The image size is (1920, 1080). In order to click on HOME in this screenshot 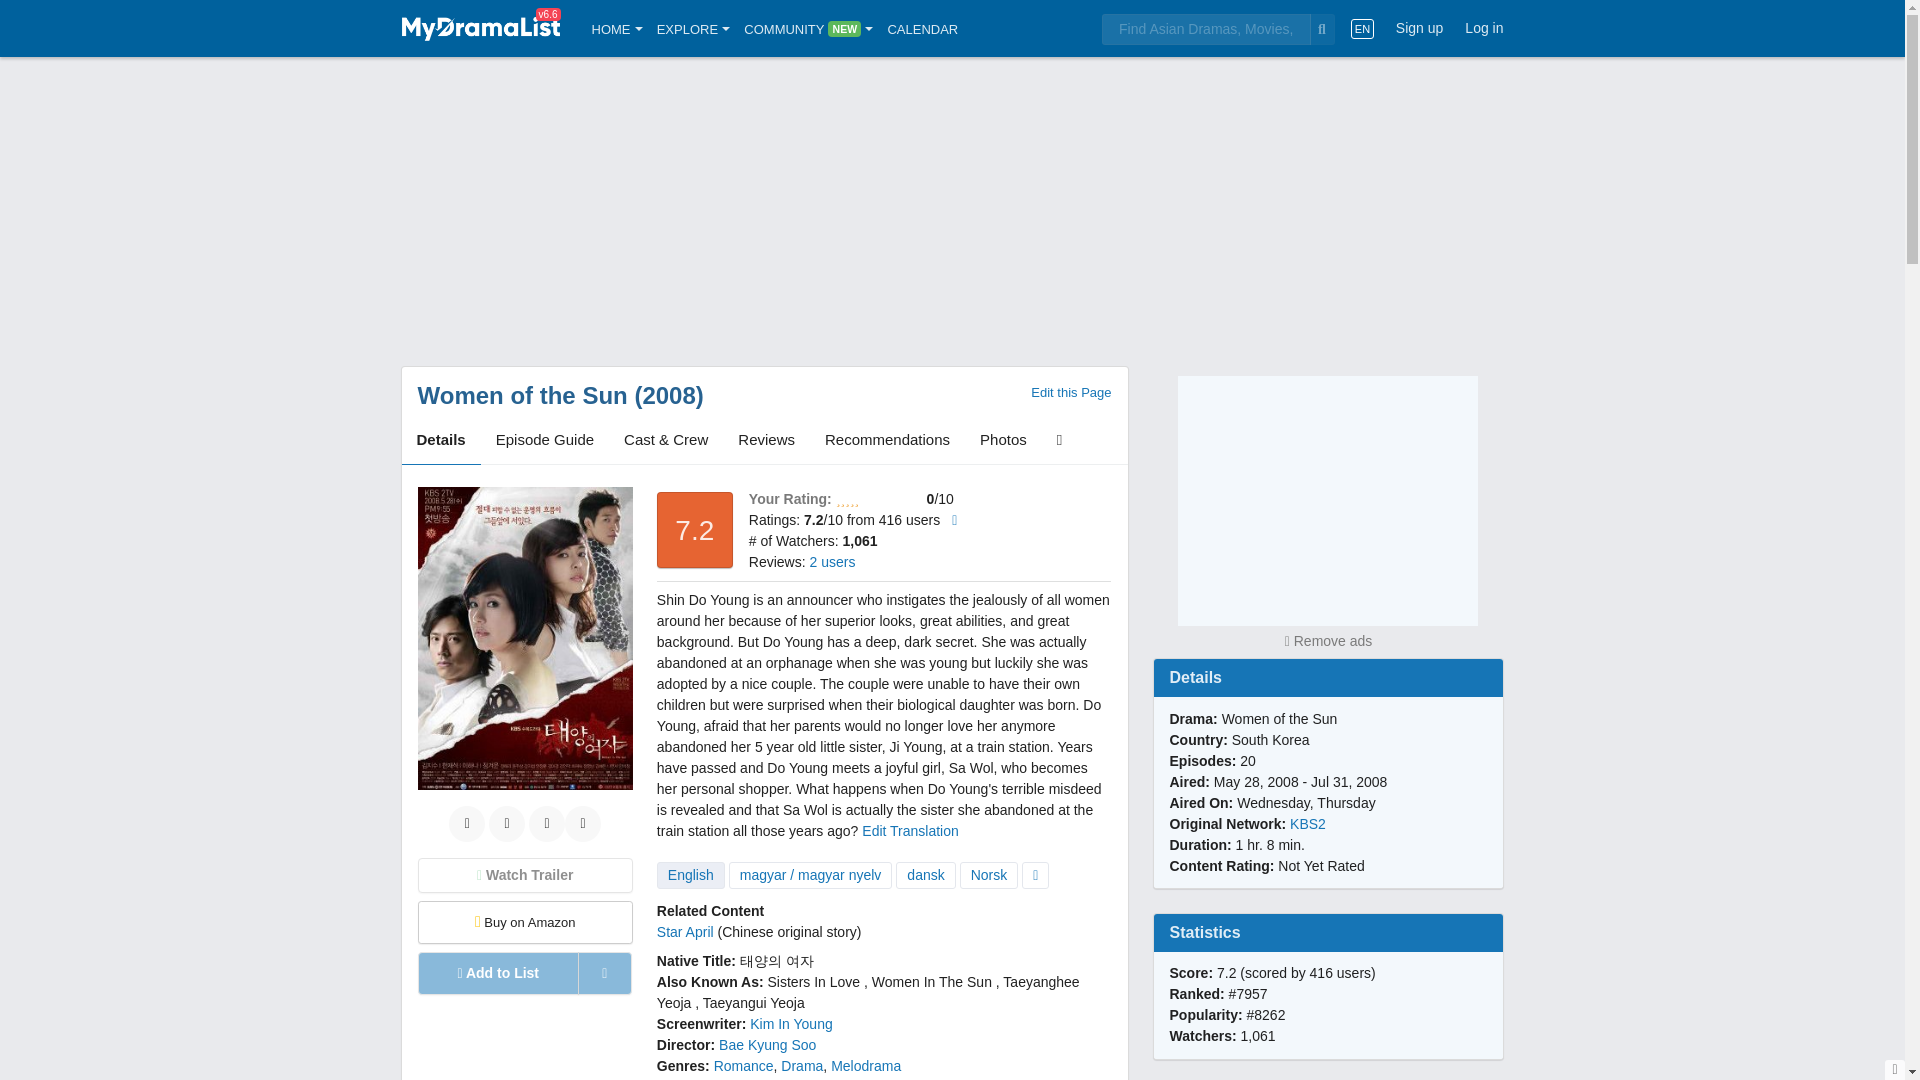, I will do `click(617, 28)`.